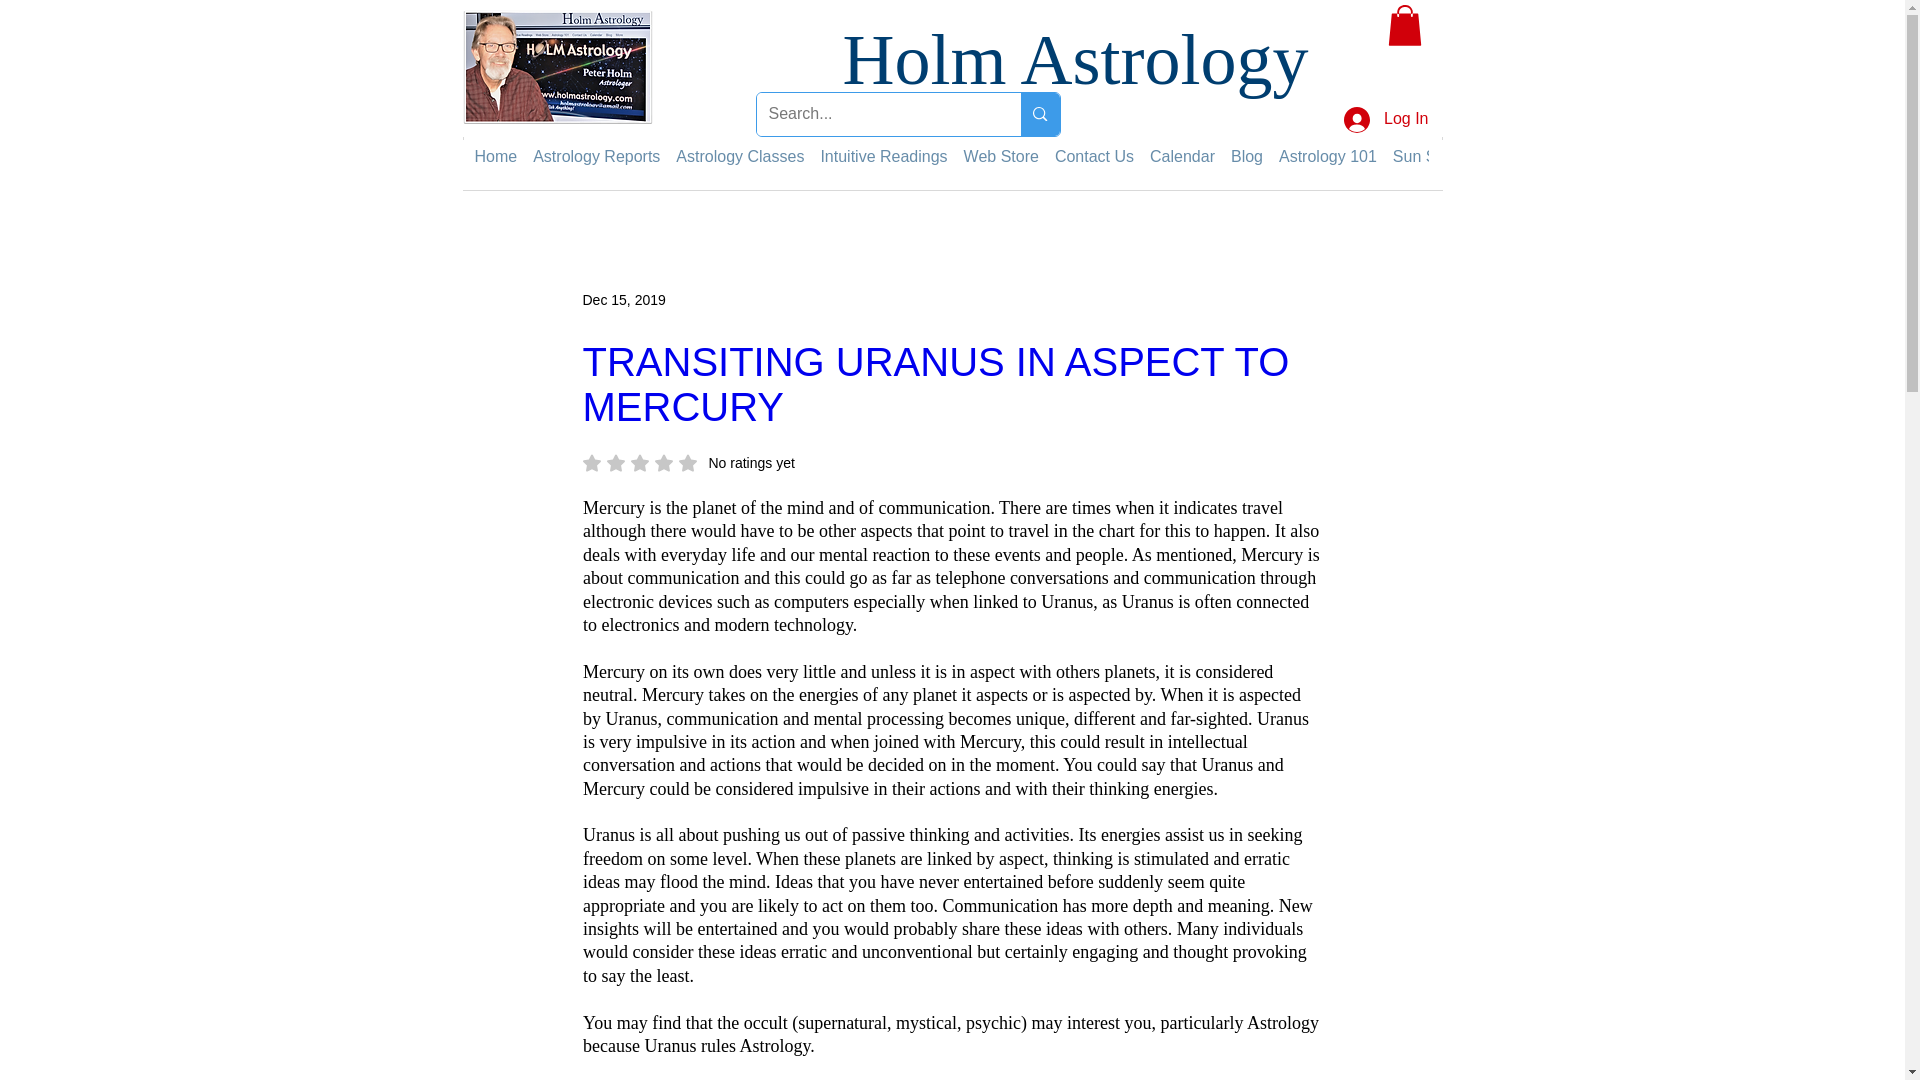  Describe the element at coordinates (740, 156) in the screenshot. I see `Astrology Classes` at that location.